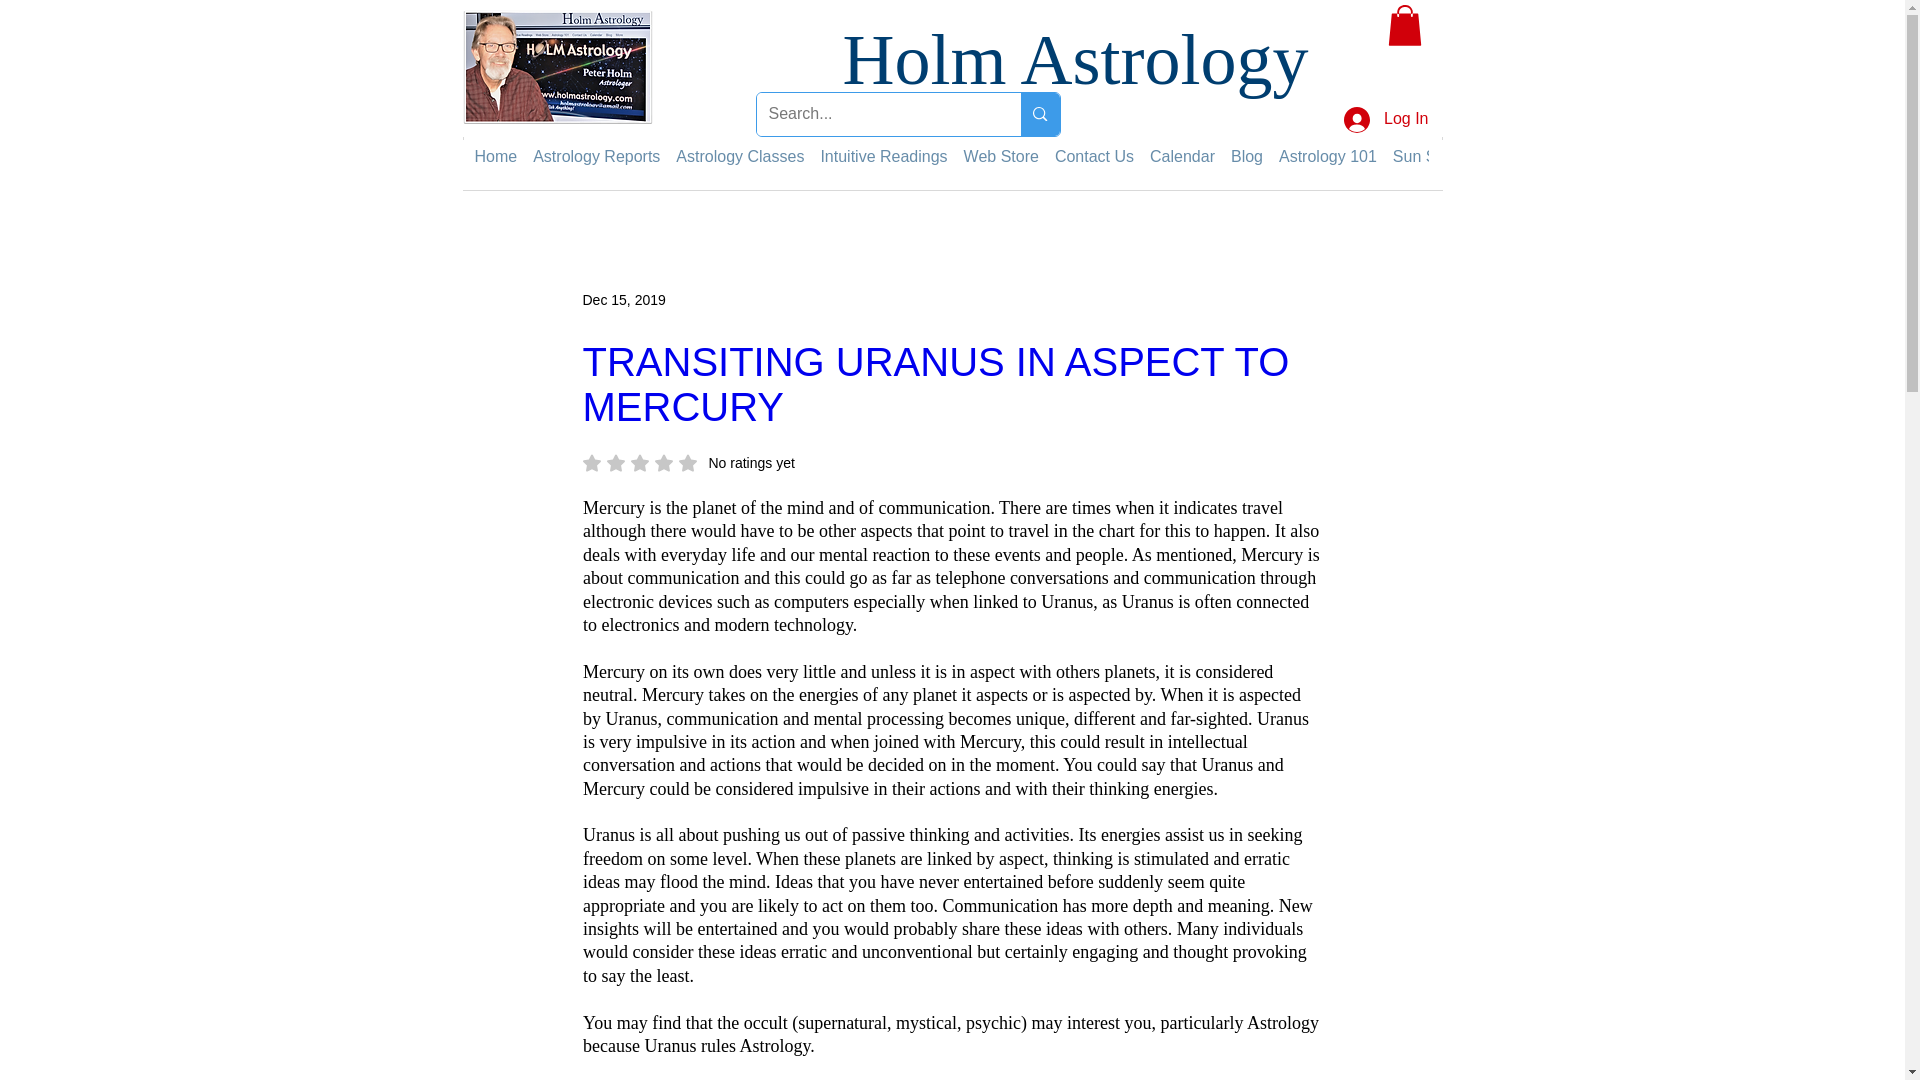  Describe the element at coordinates (740, 156) in the screenshot. I see `Astrology Classes` at that location.